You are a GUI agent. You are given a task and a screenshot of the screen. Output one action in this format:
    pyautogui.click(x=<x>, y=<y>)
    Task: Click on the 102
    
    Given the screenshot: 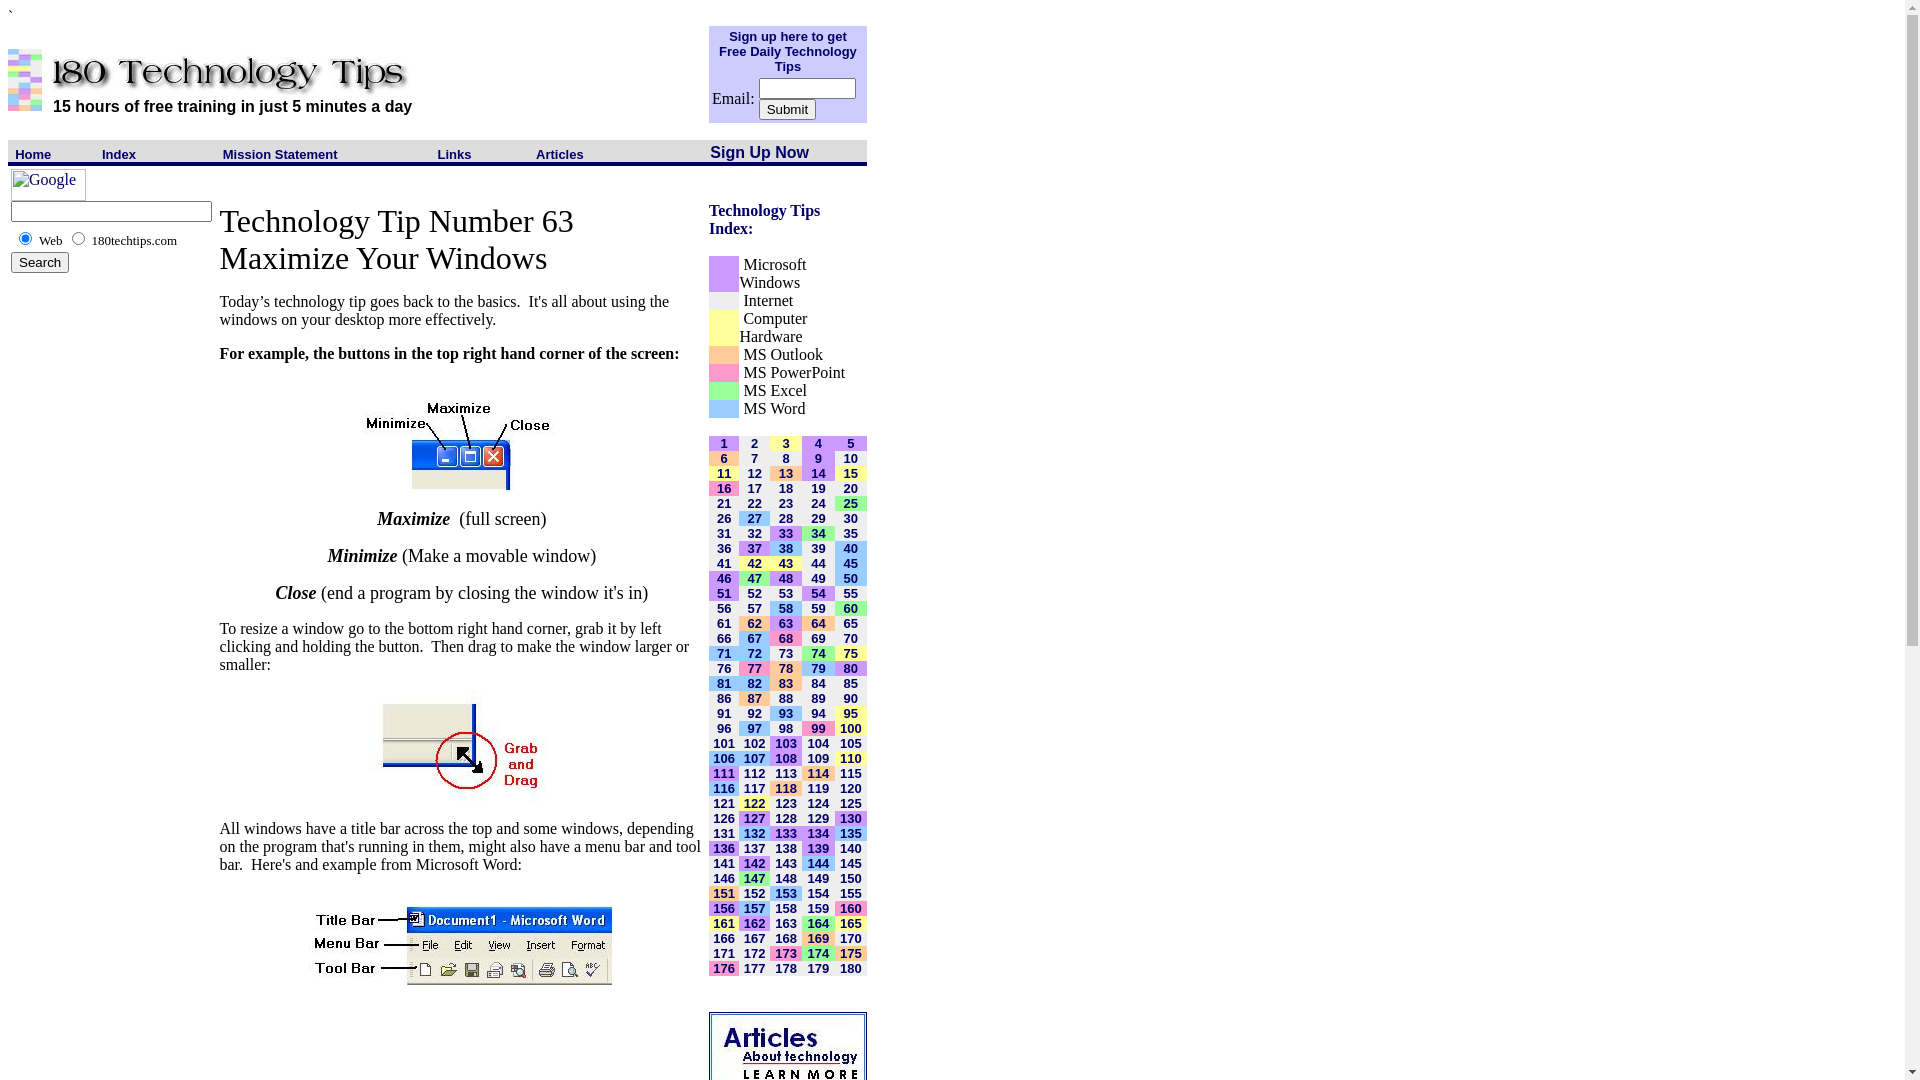 What is the action you would take?
    pyautogui.click(x=755, y=742)
    